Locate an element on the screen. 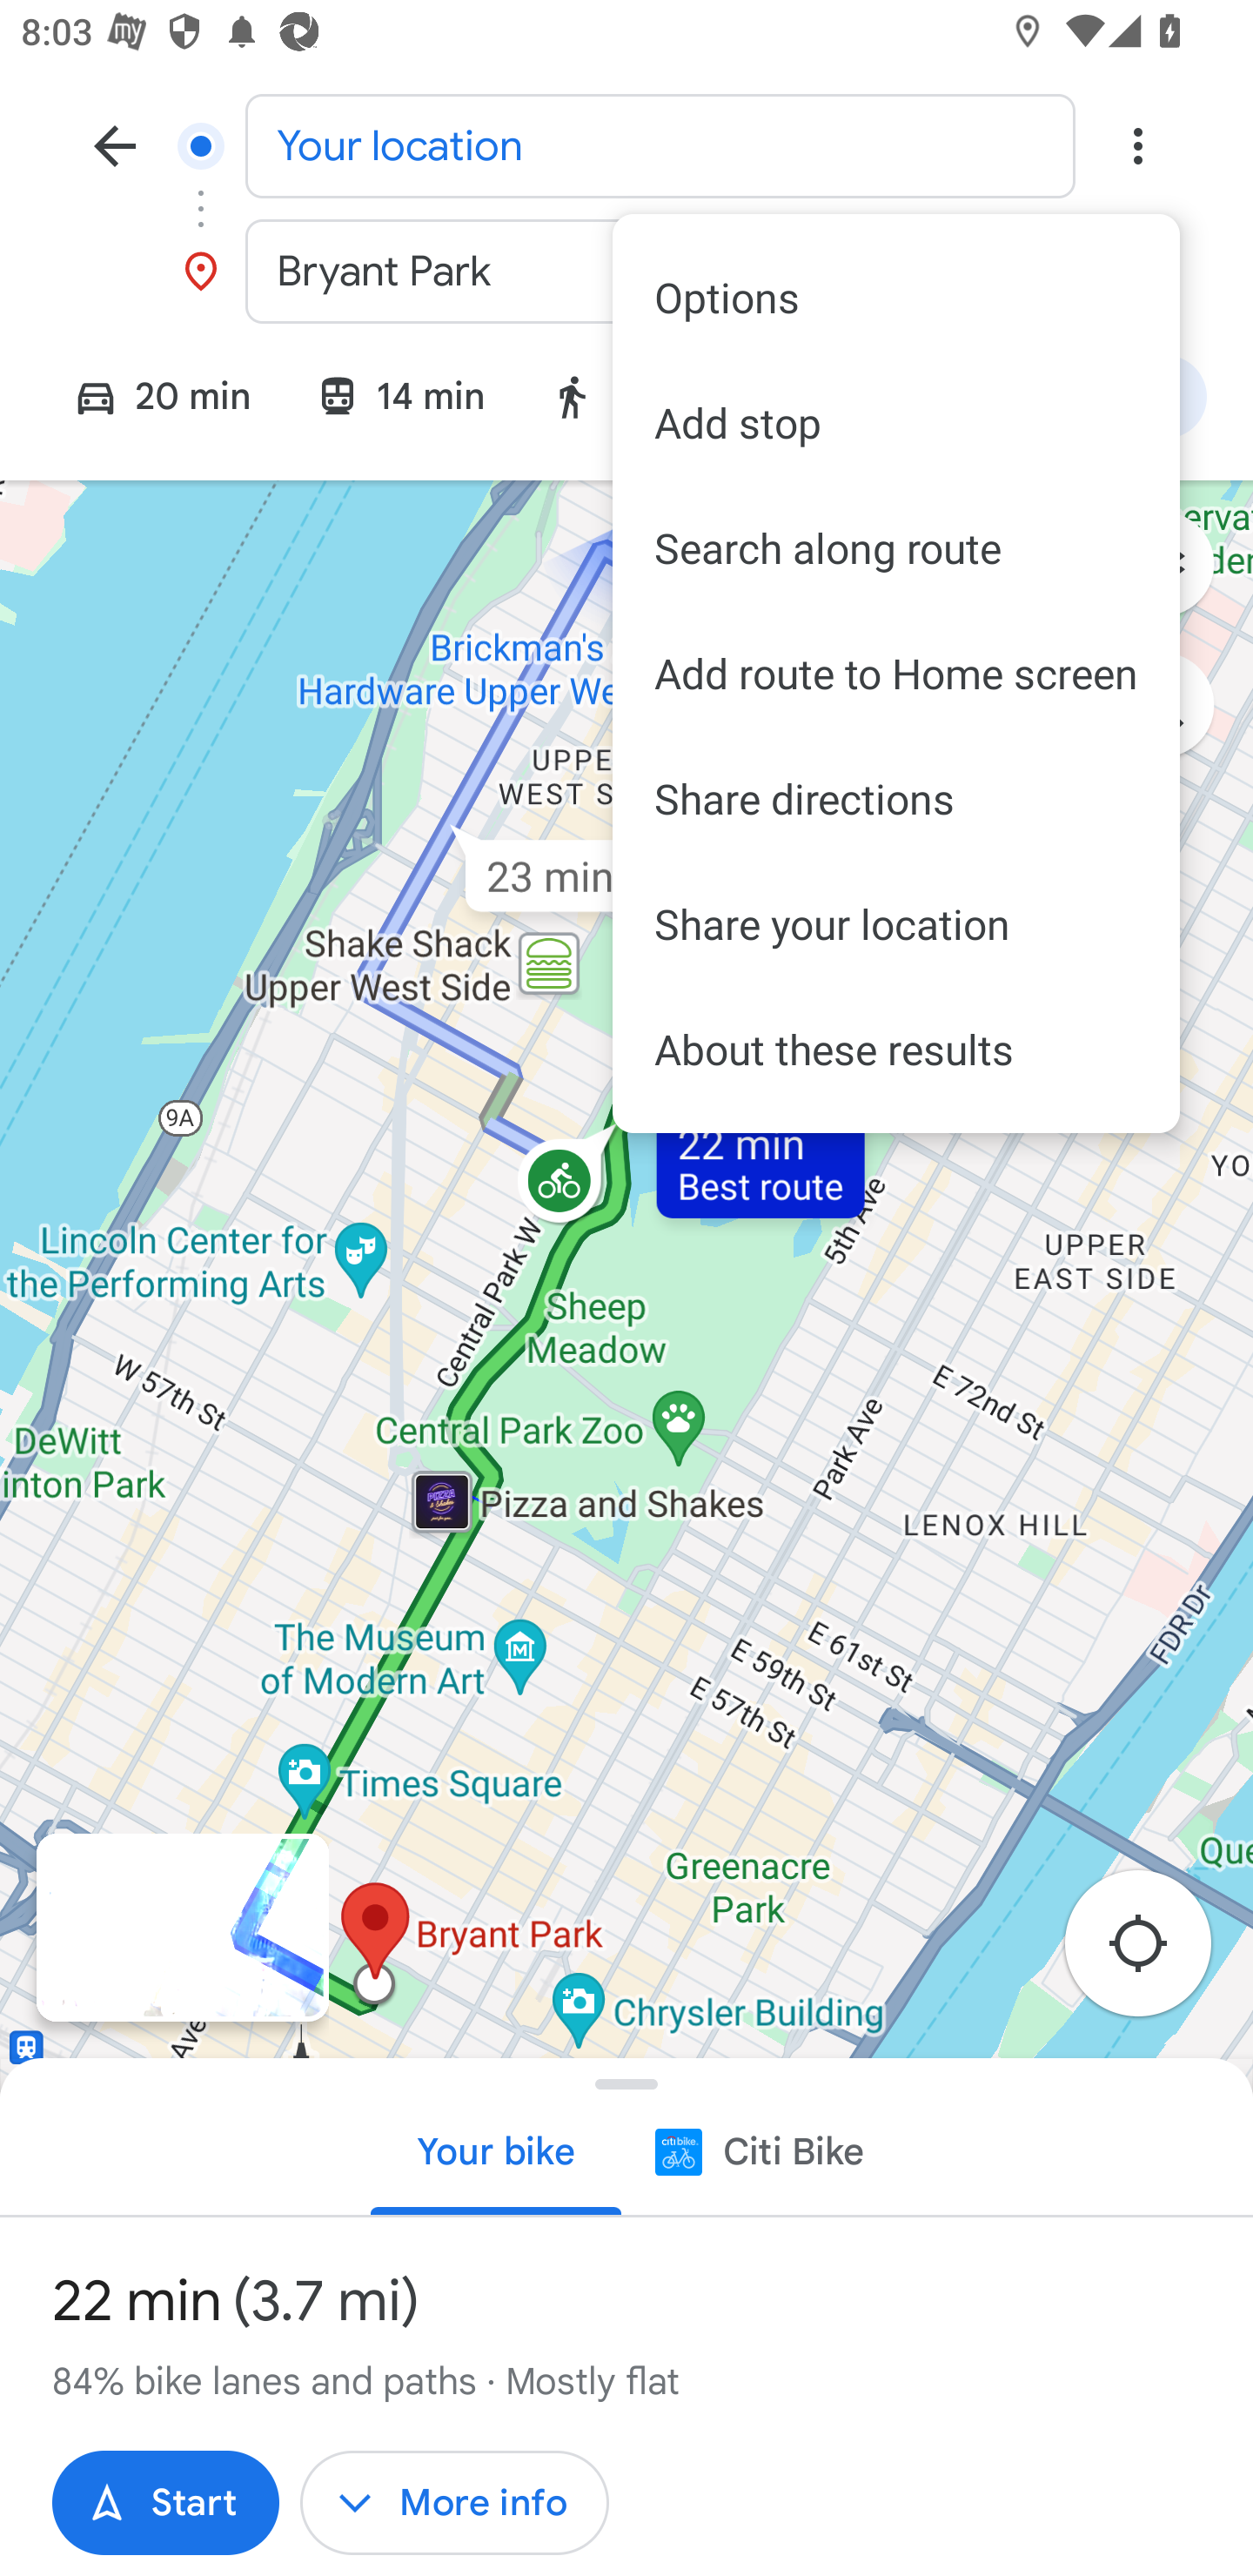 The width and height of the screenshot is (1253, 2576). Options is located at coordinates (896, 298).